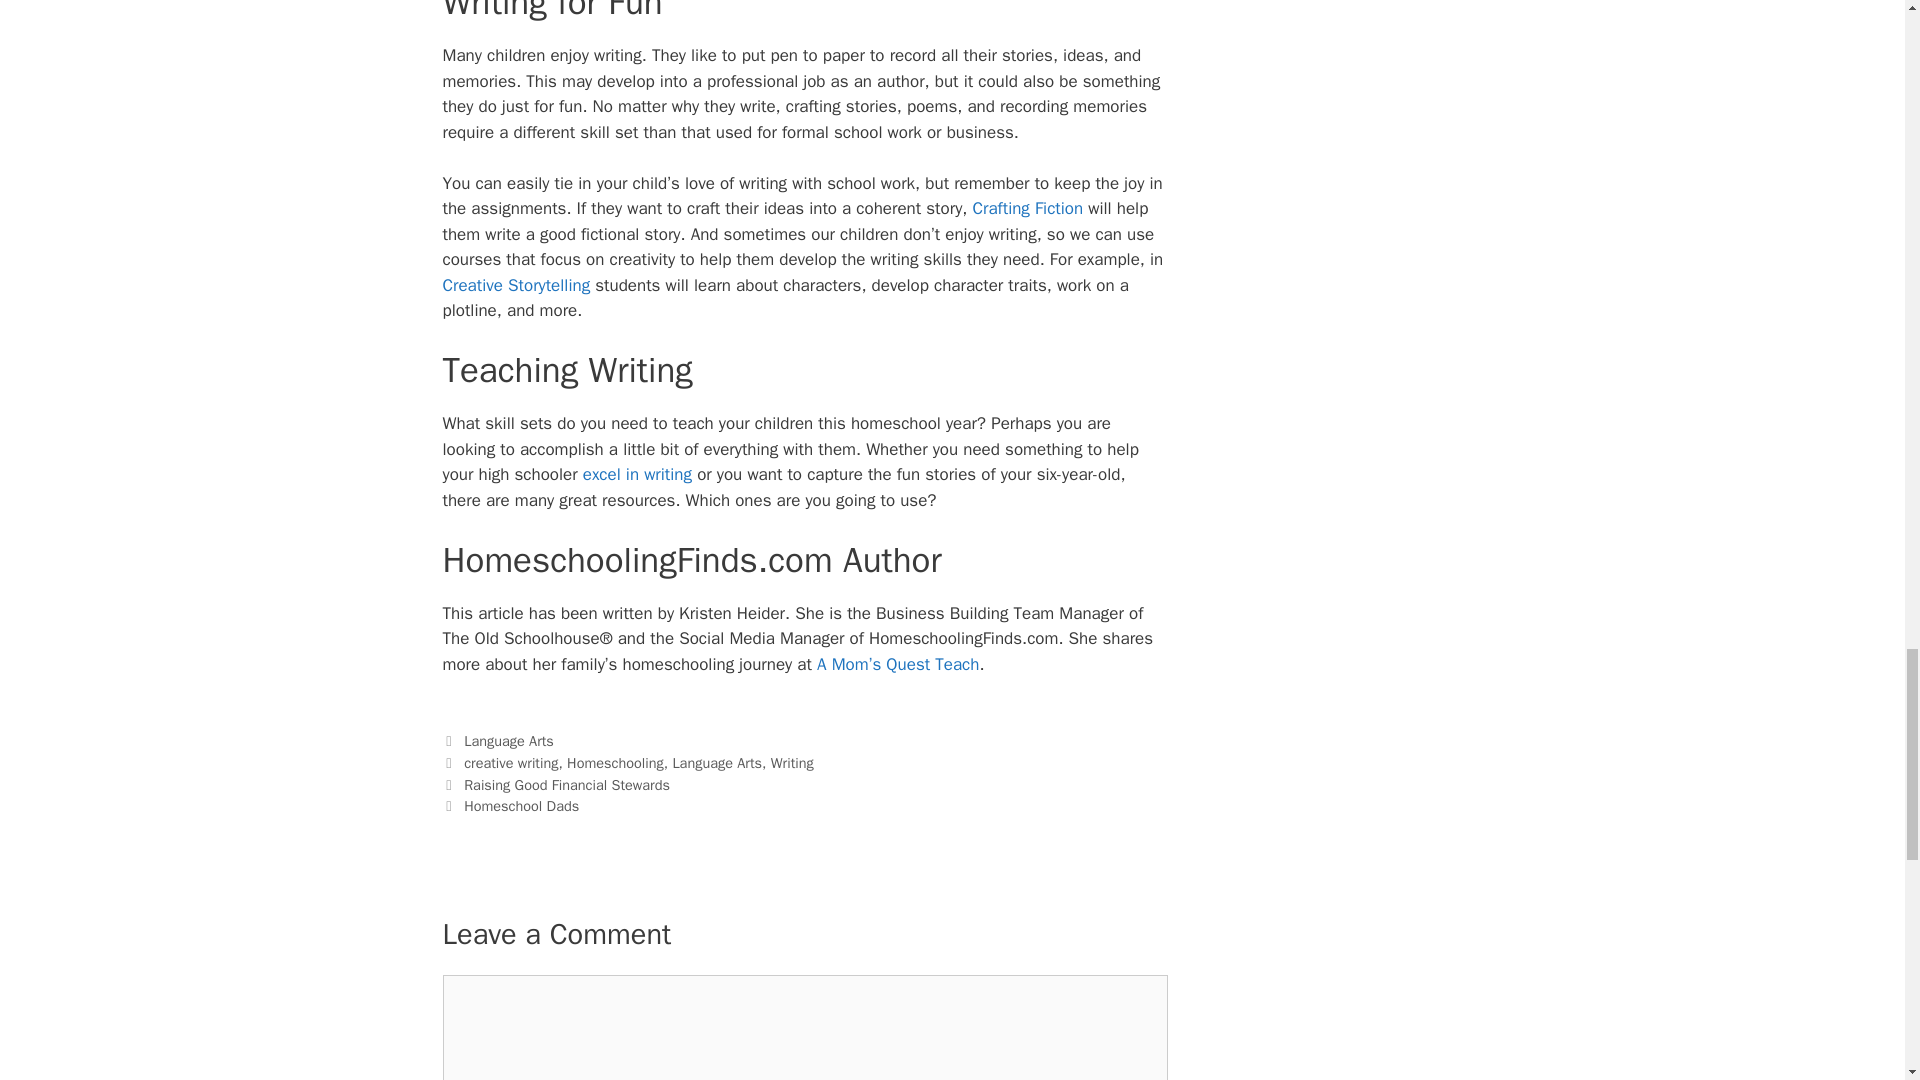  Describe the element at coordinates (509, 740) in the screenshot. I see `Language Arts` at that location.